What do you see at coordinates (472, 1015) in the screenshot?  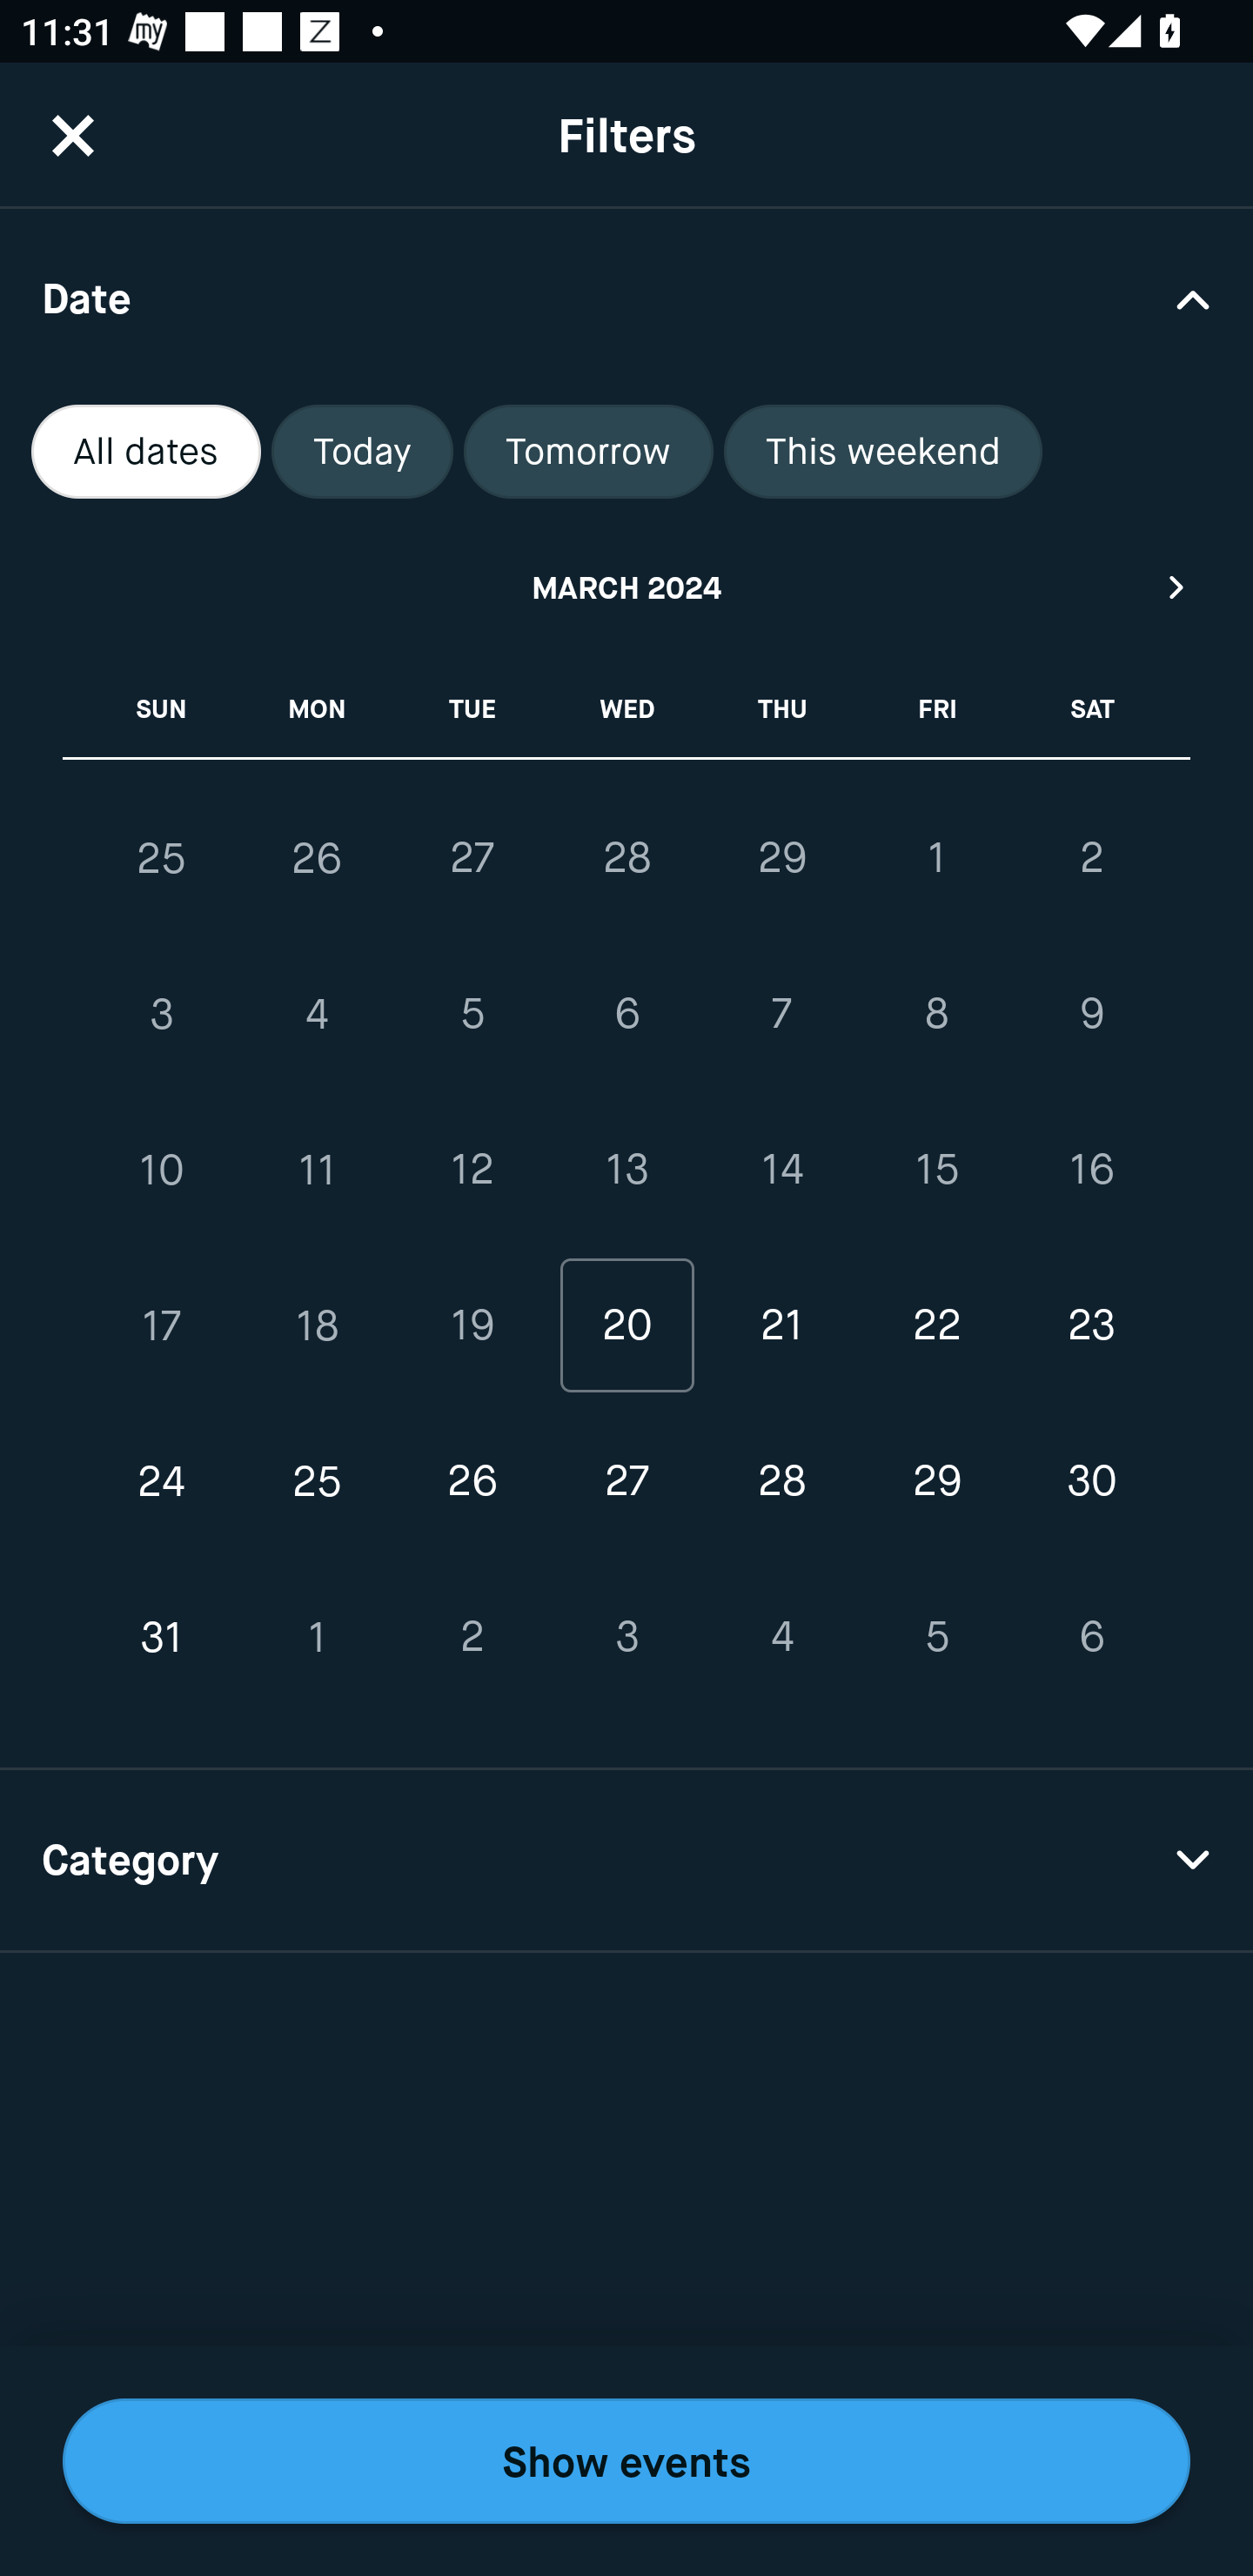 I see `5` at bounding box center [472, 1015].